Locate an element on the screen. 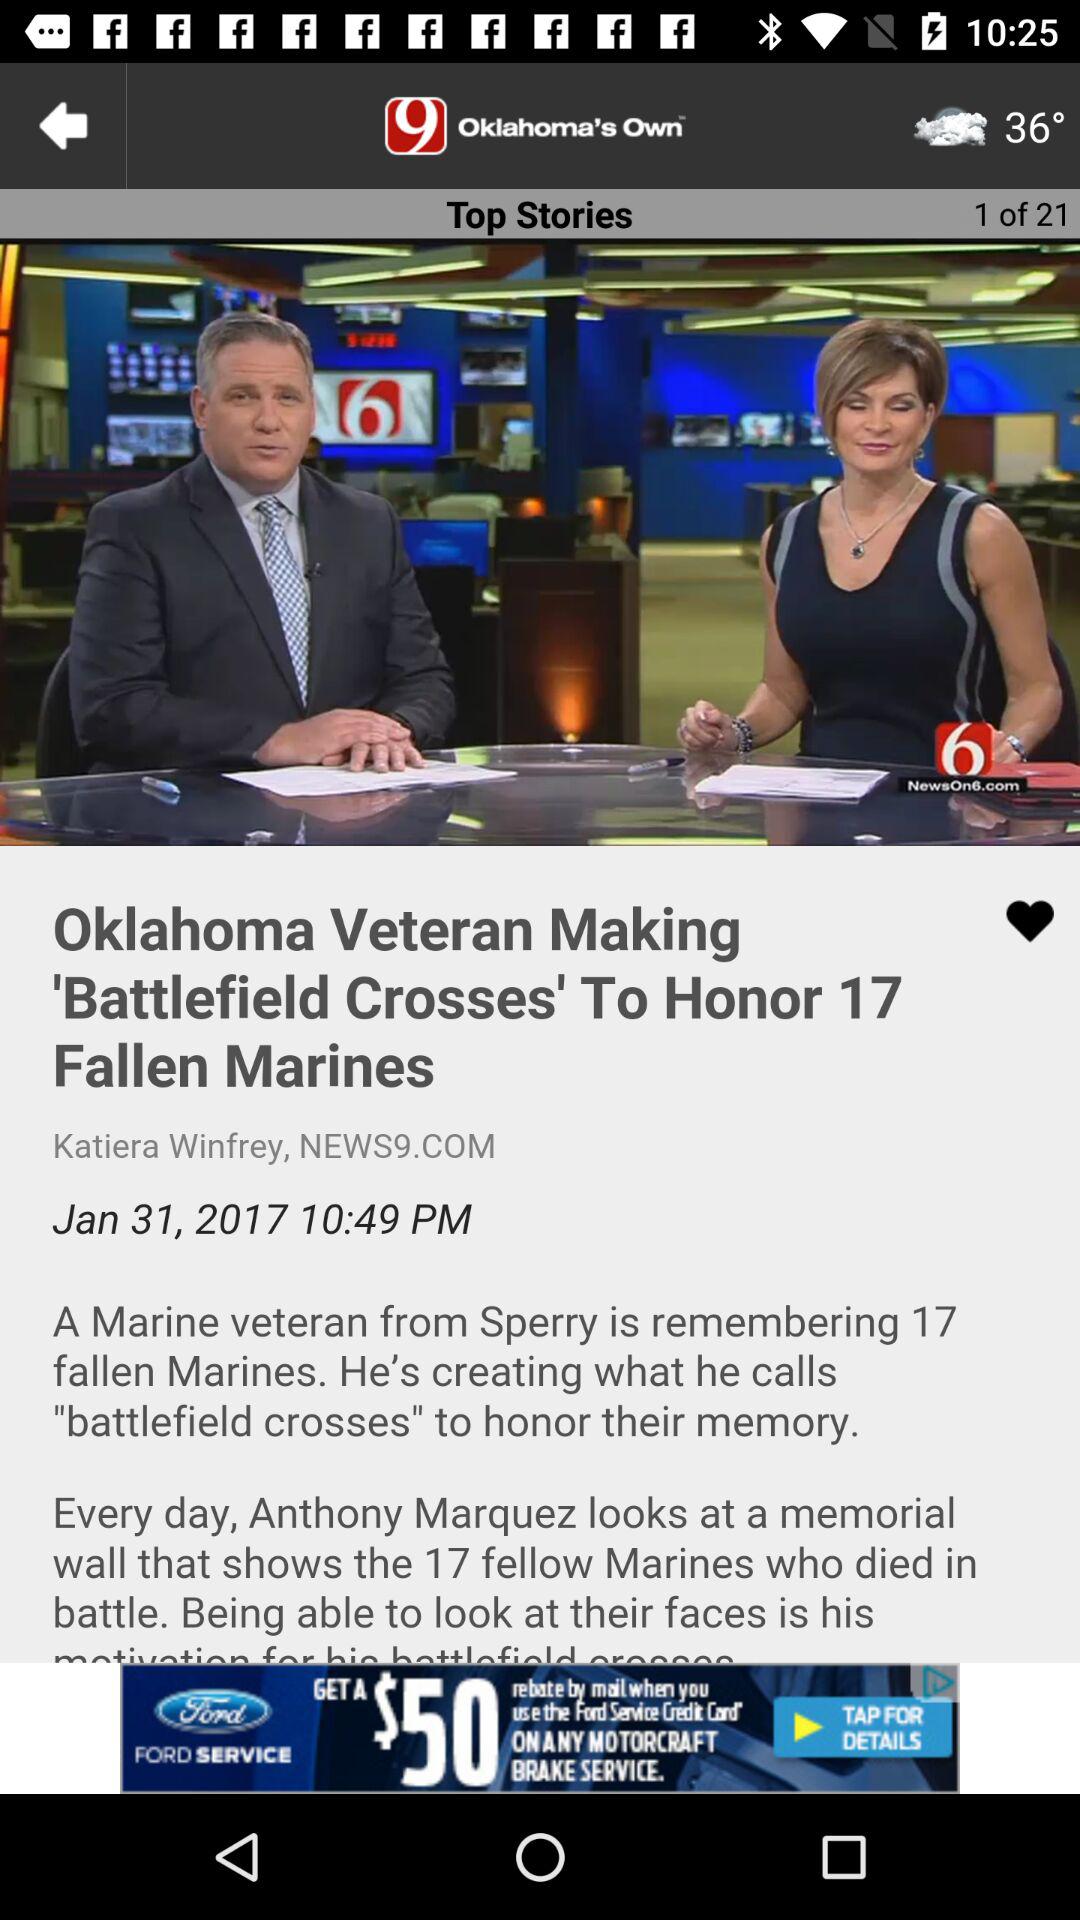 This screenshot has width=1080, height=1920. like is located at coordinates (1017, 921).